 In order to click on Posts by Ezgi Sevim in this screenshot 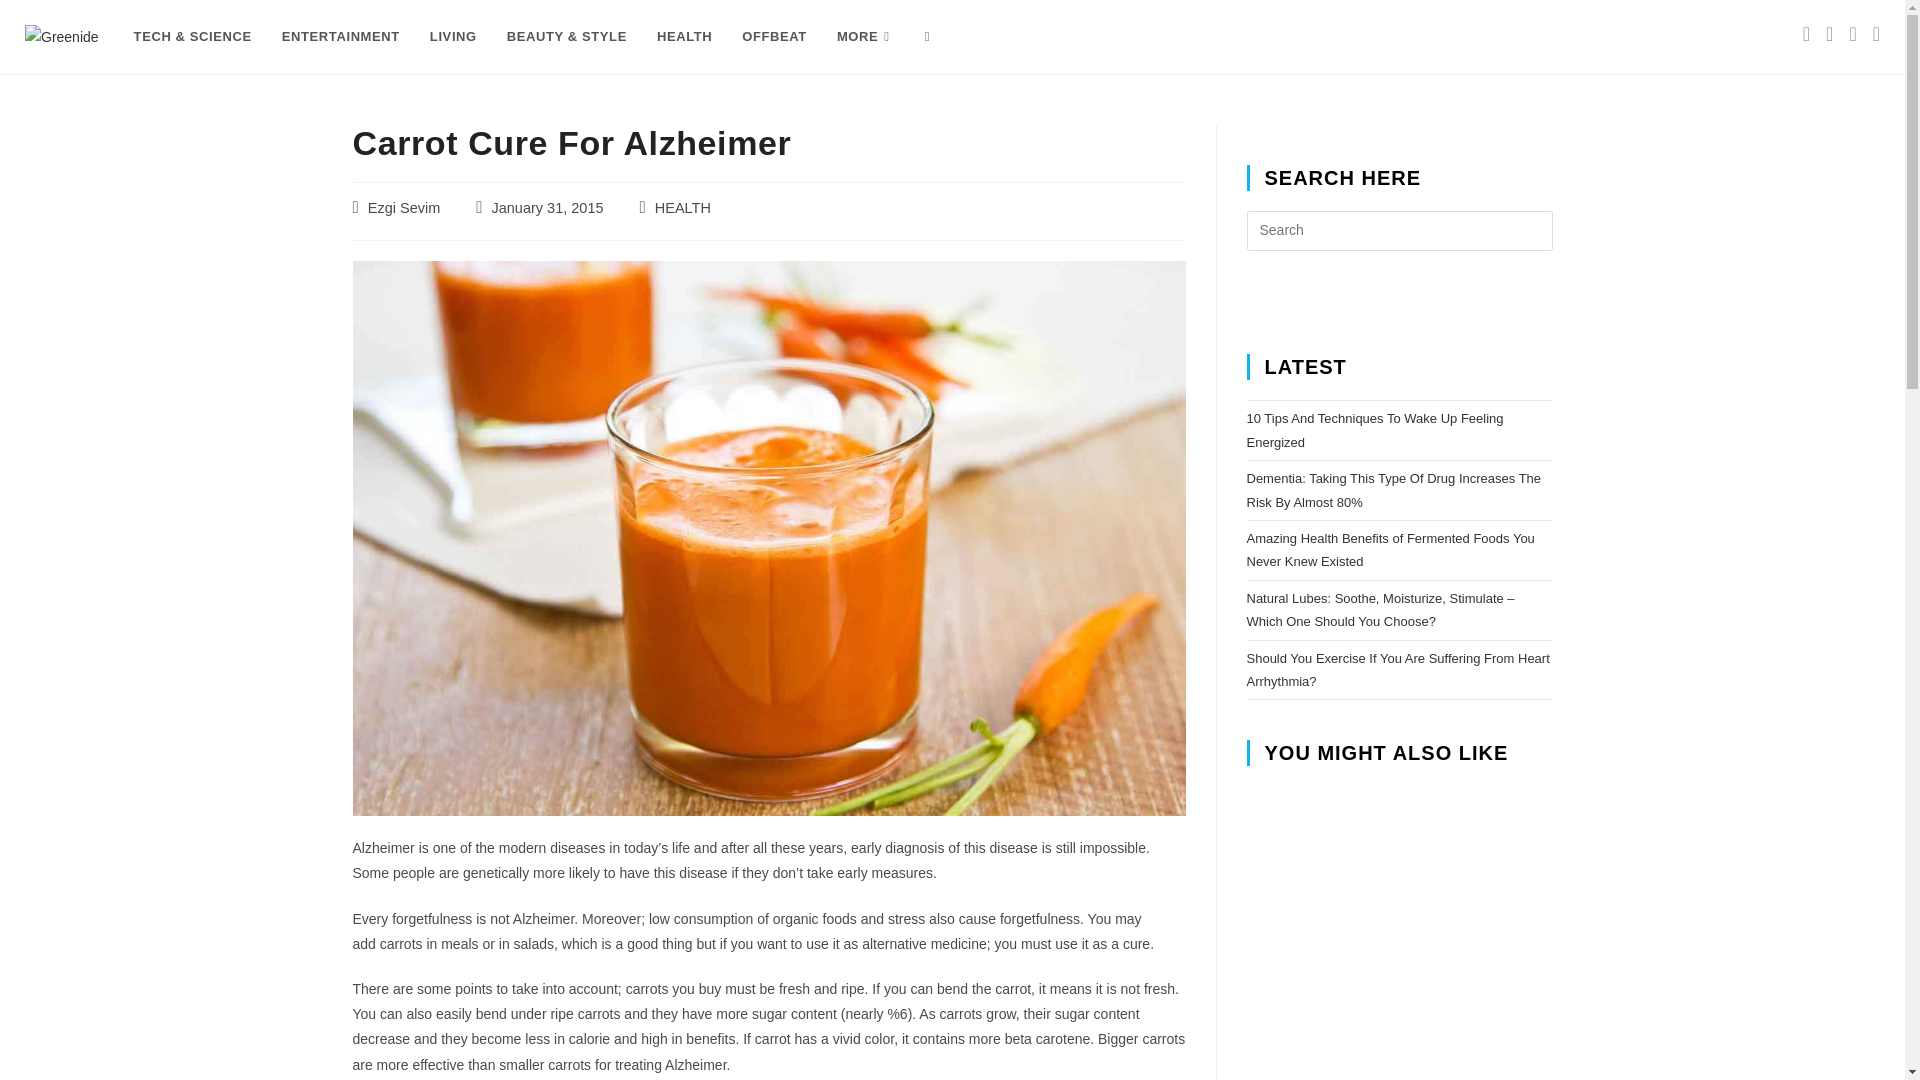, I will do `click(404, 208)`.